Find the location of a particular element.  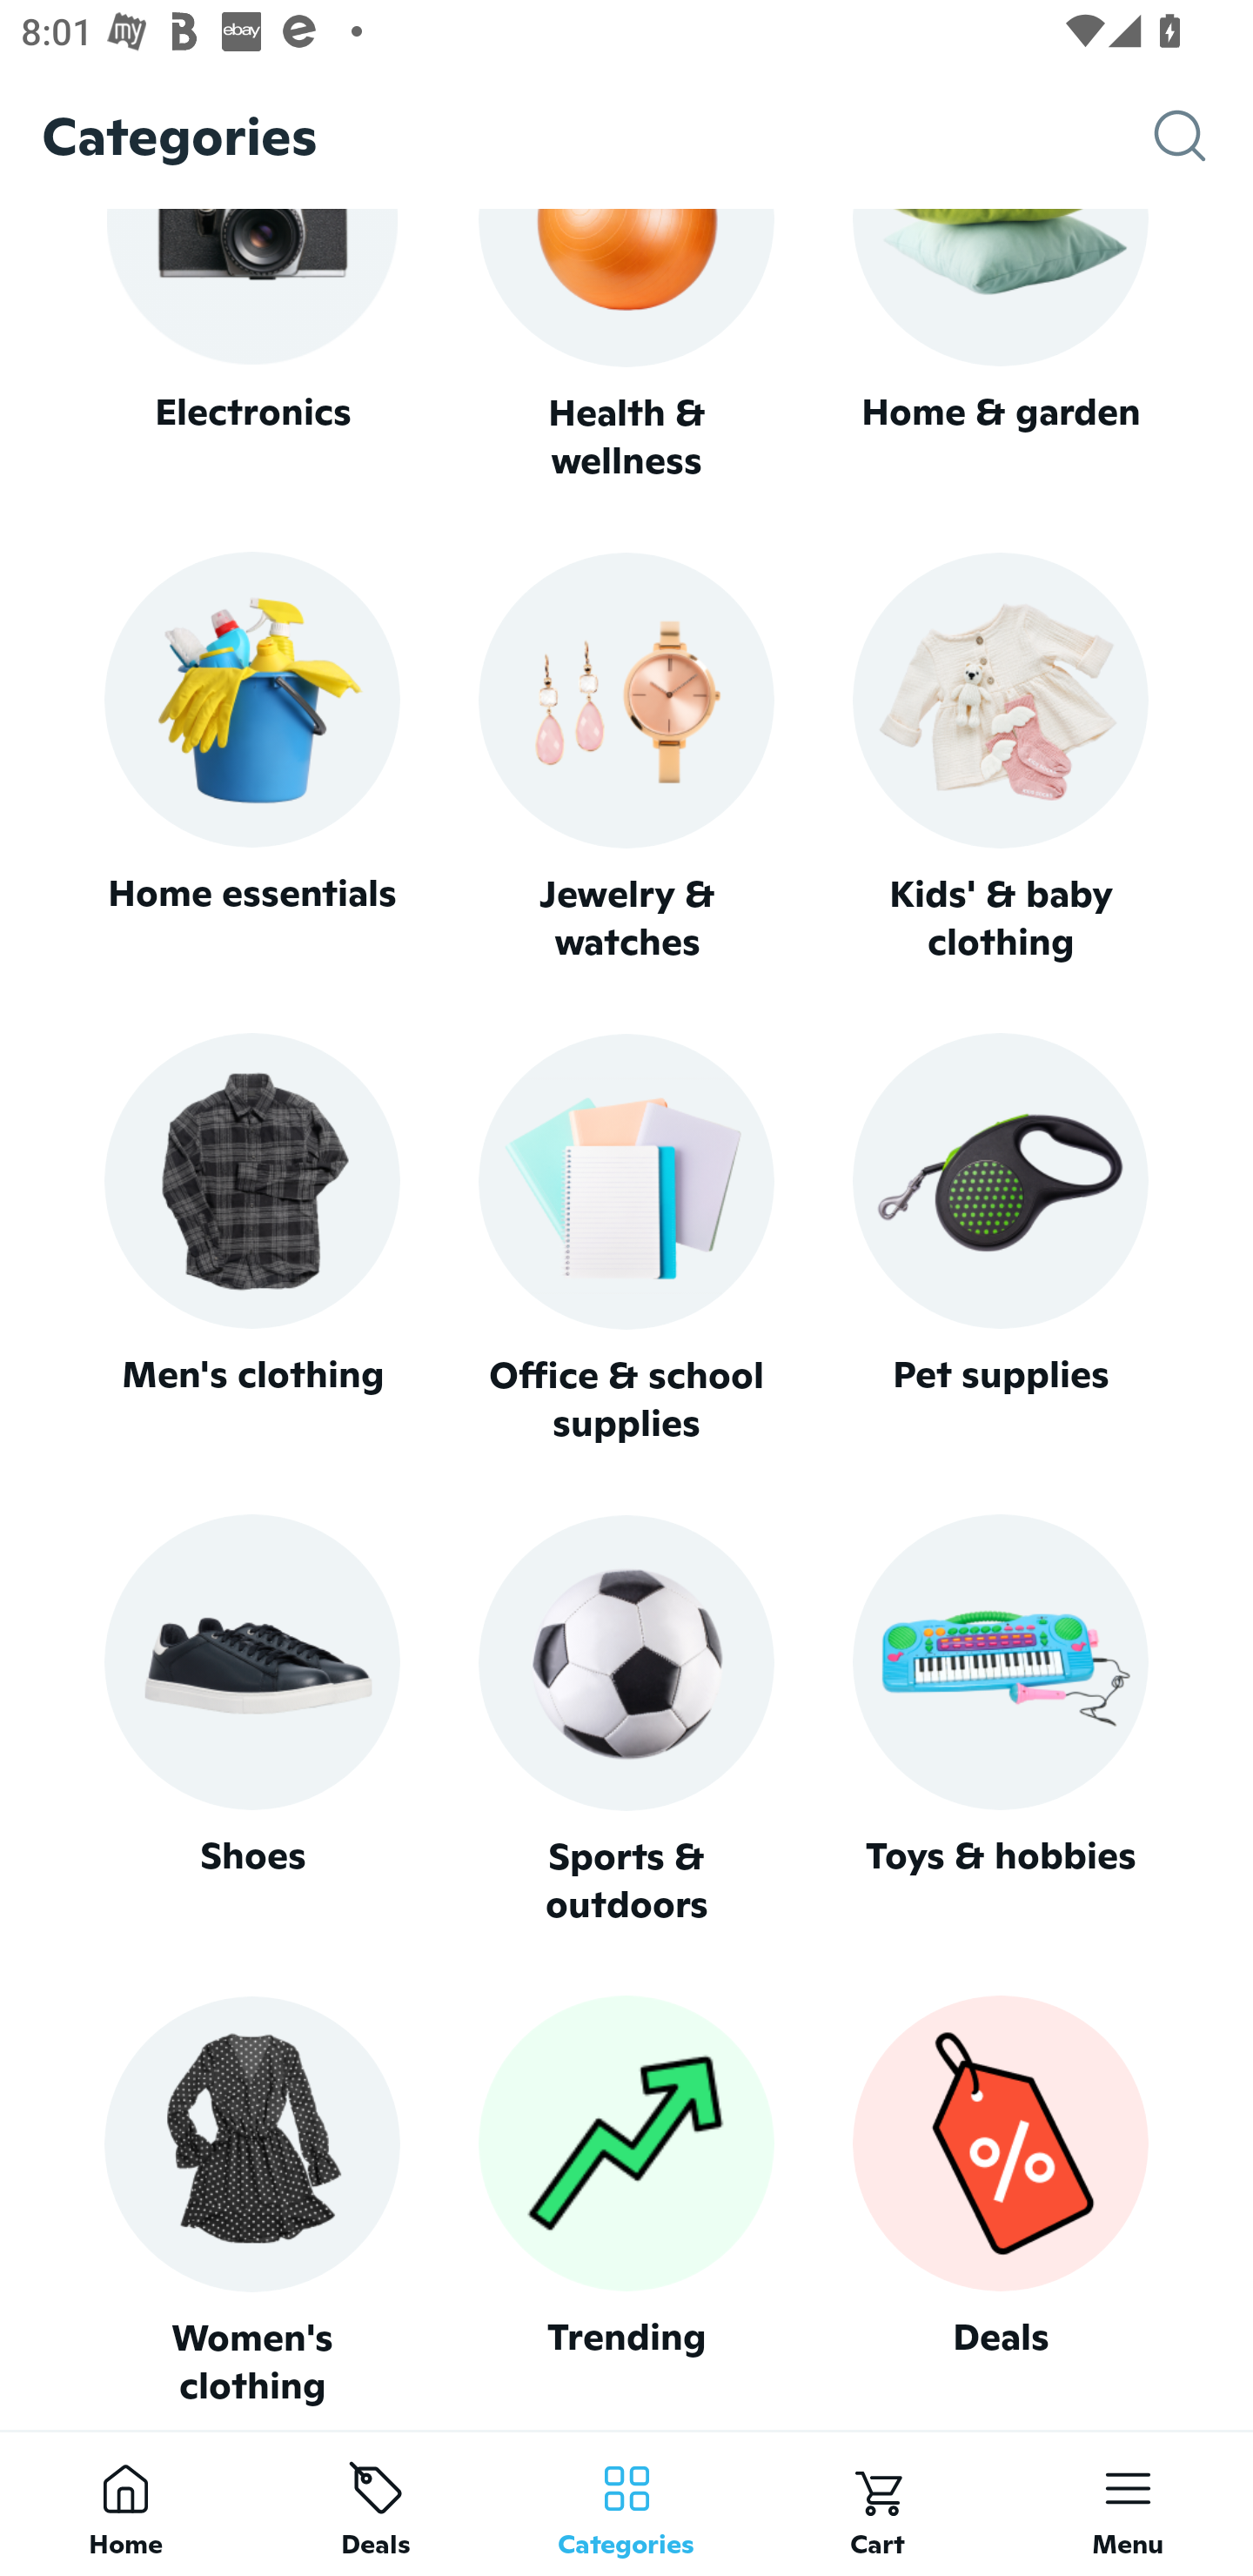

Jewelry & watches is located at coordinates (626, 760).